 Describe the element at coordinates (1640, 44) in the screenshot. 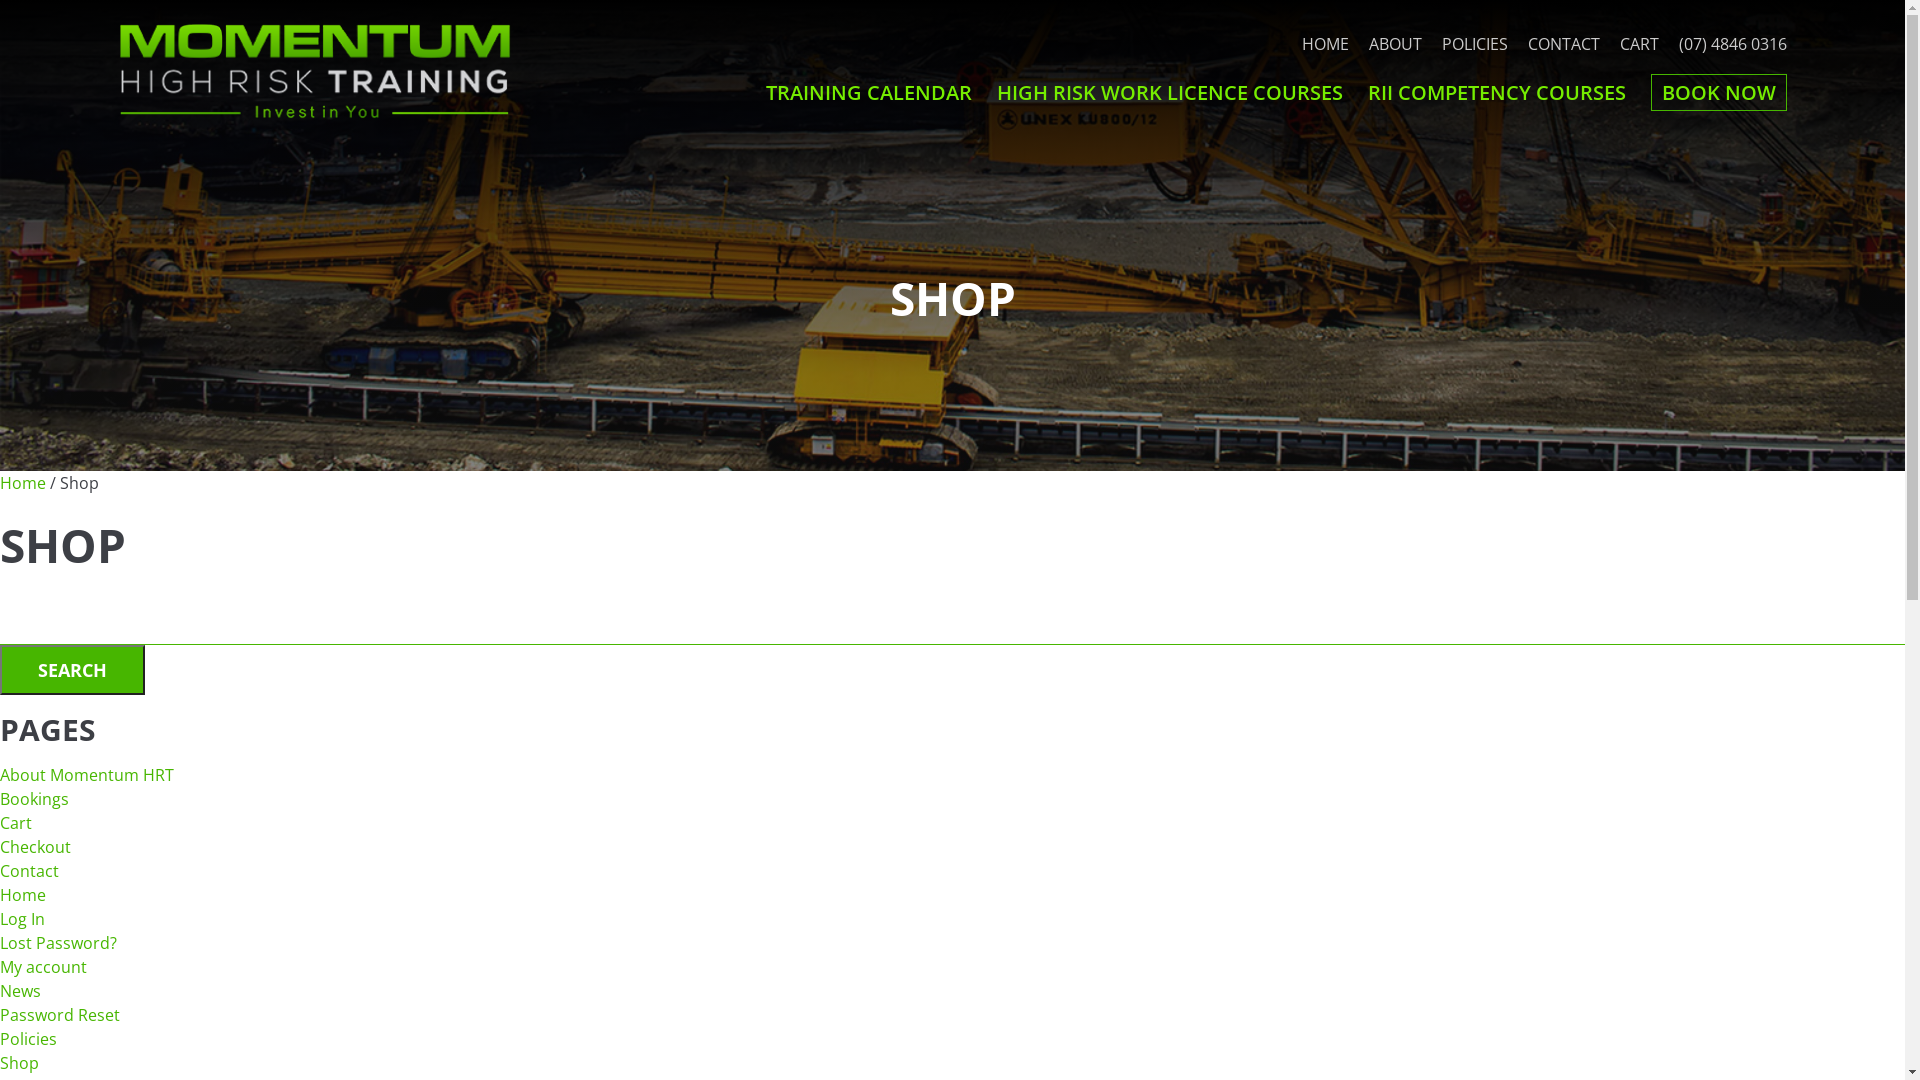

I see `CART` at that location.